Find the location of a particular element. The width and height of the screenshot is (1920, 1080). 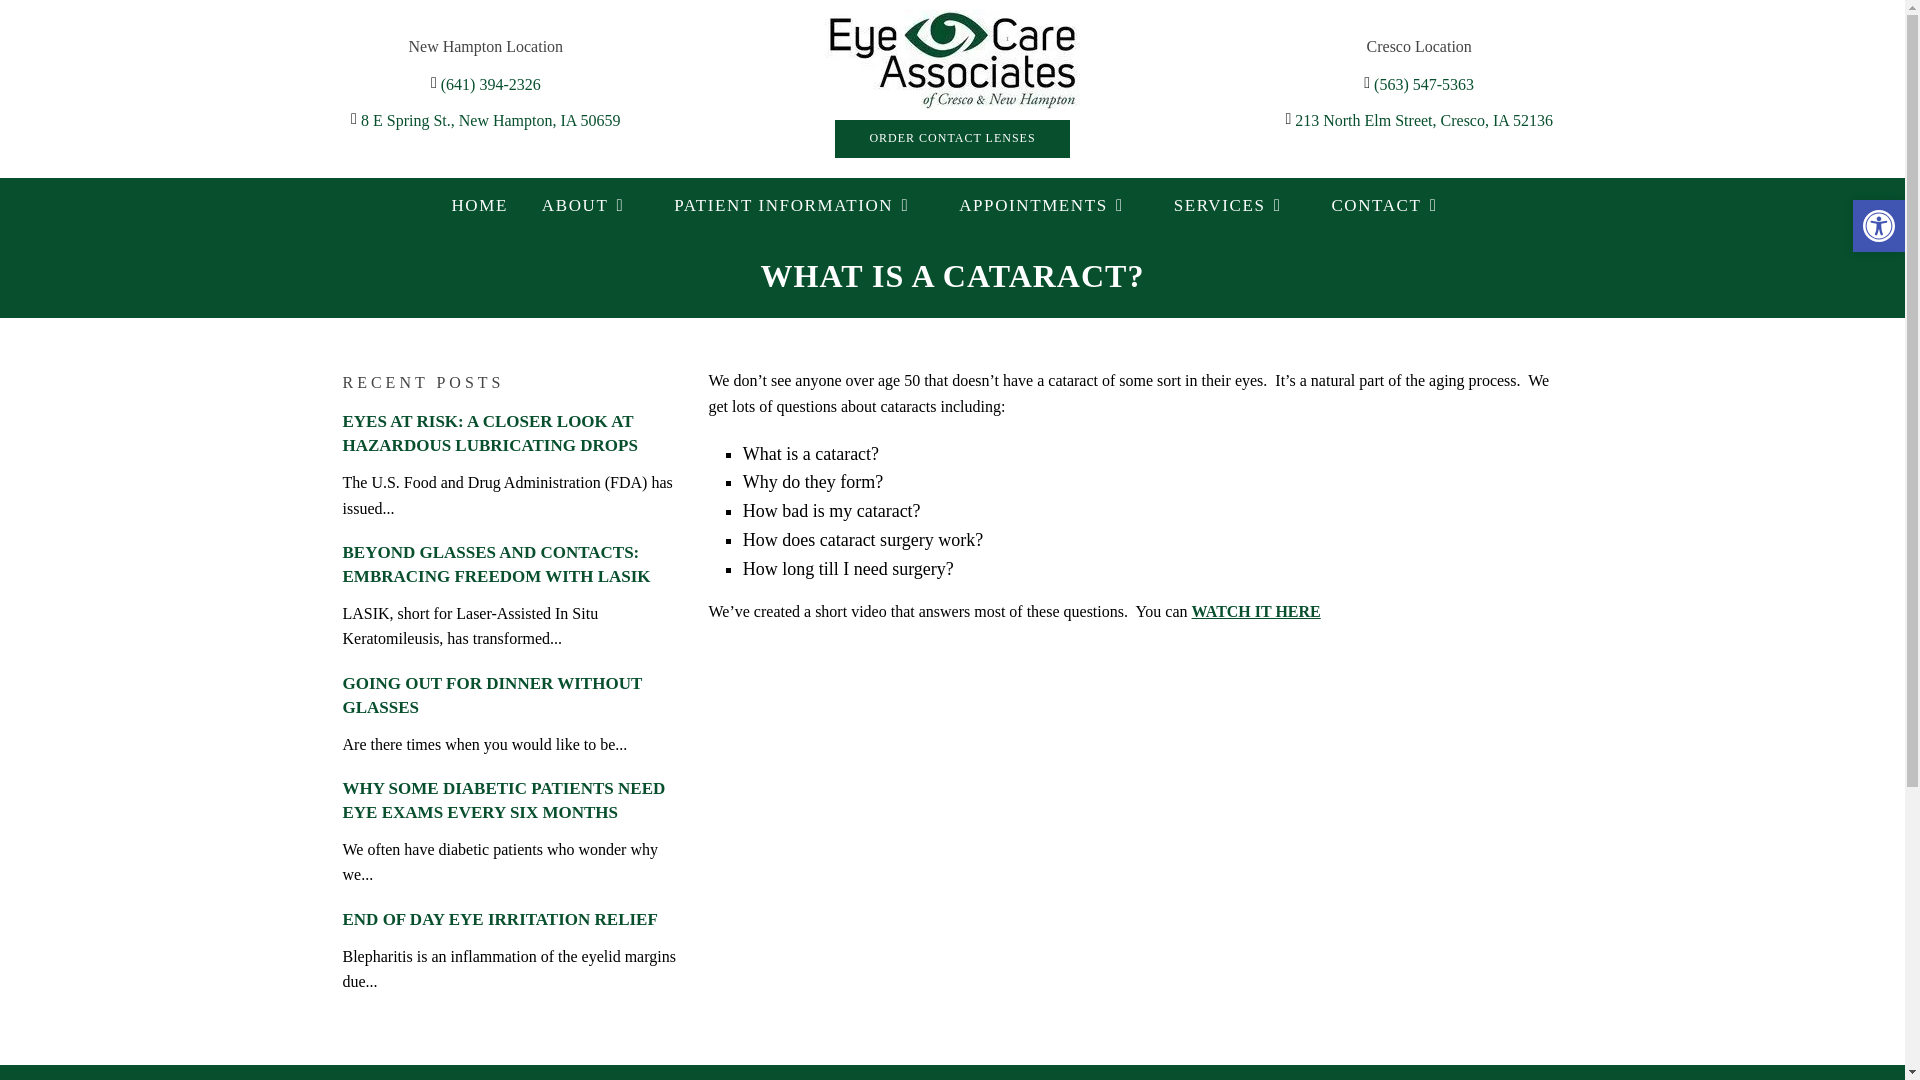

Accessibility Tools is located at coordinates (1878, 225).